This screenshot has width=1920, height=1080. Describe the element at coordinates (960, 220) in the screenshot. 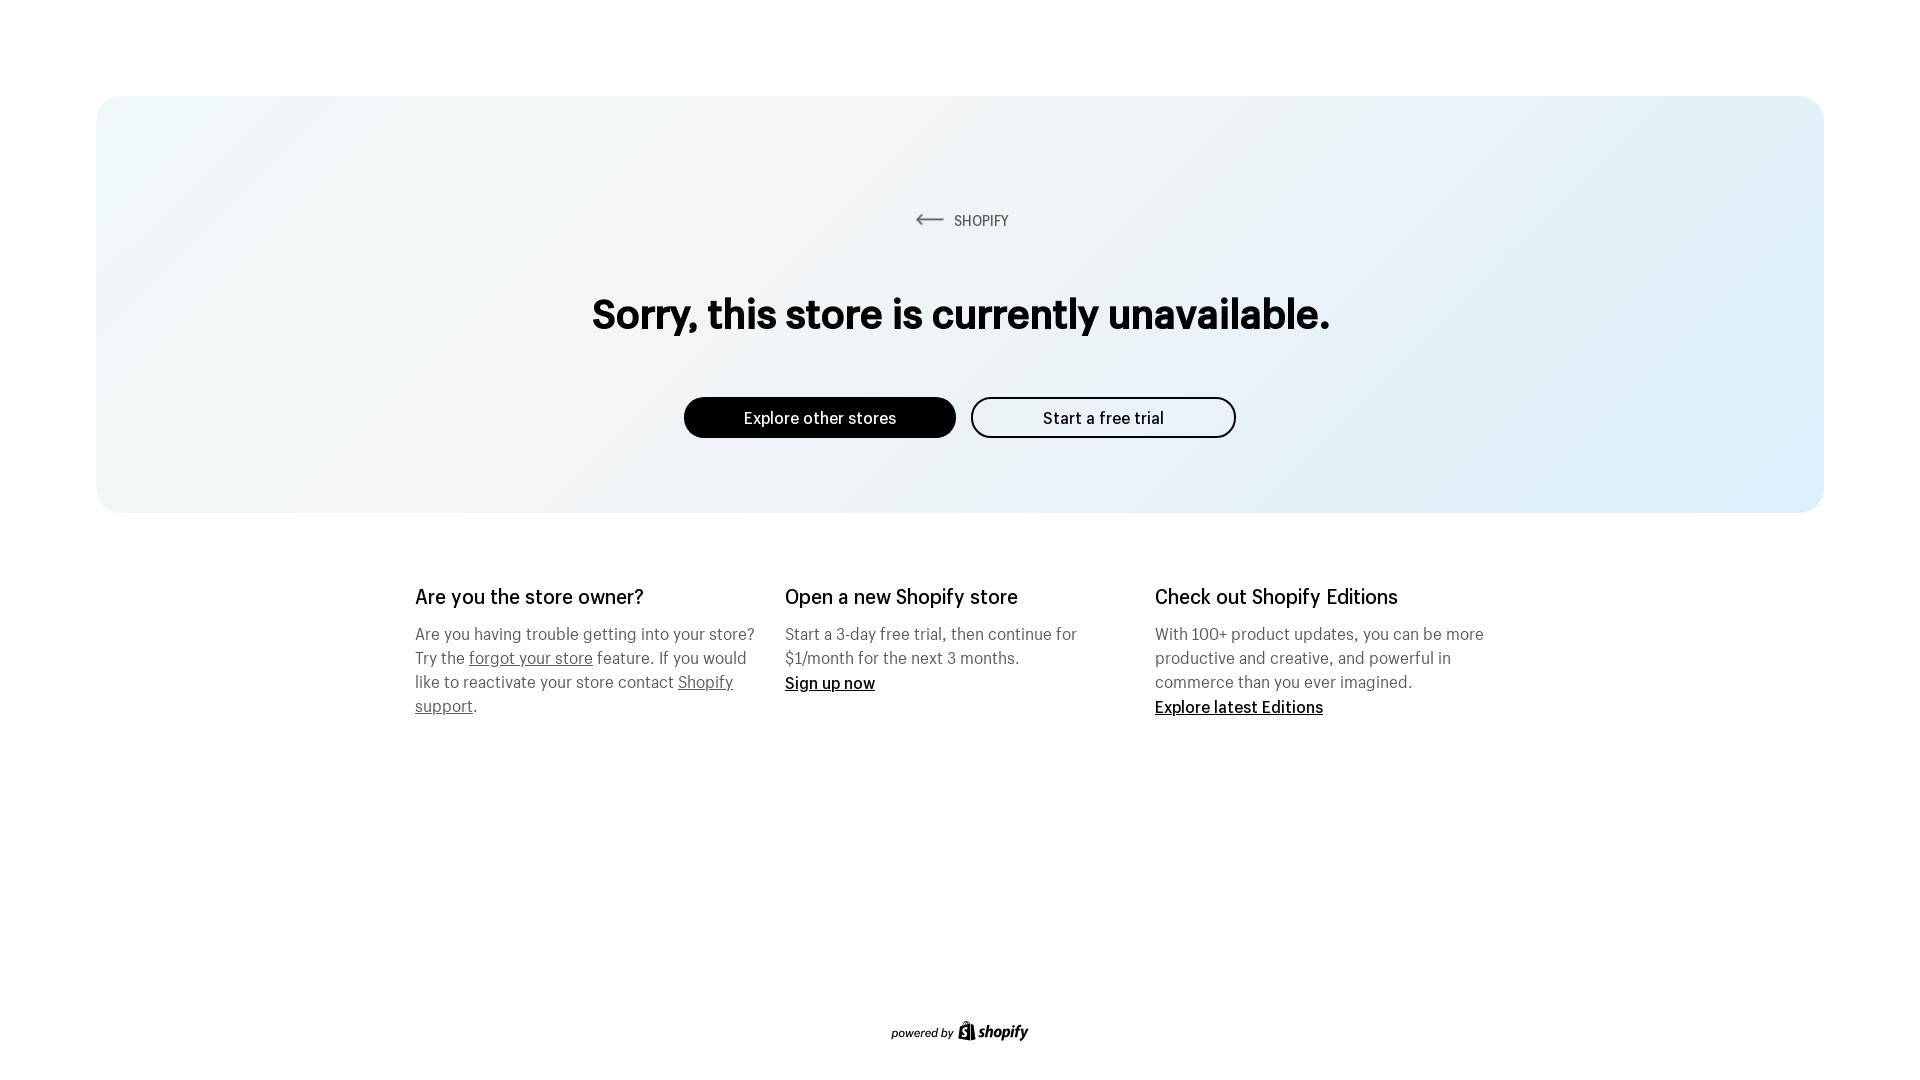

I see `SHOPIFY` at that location.